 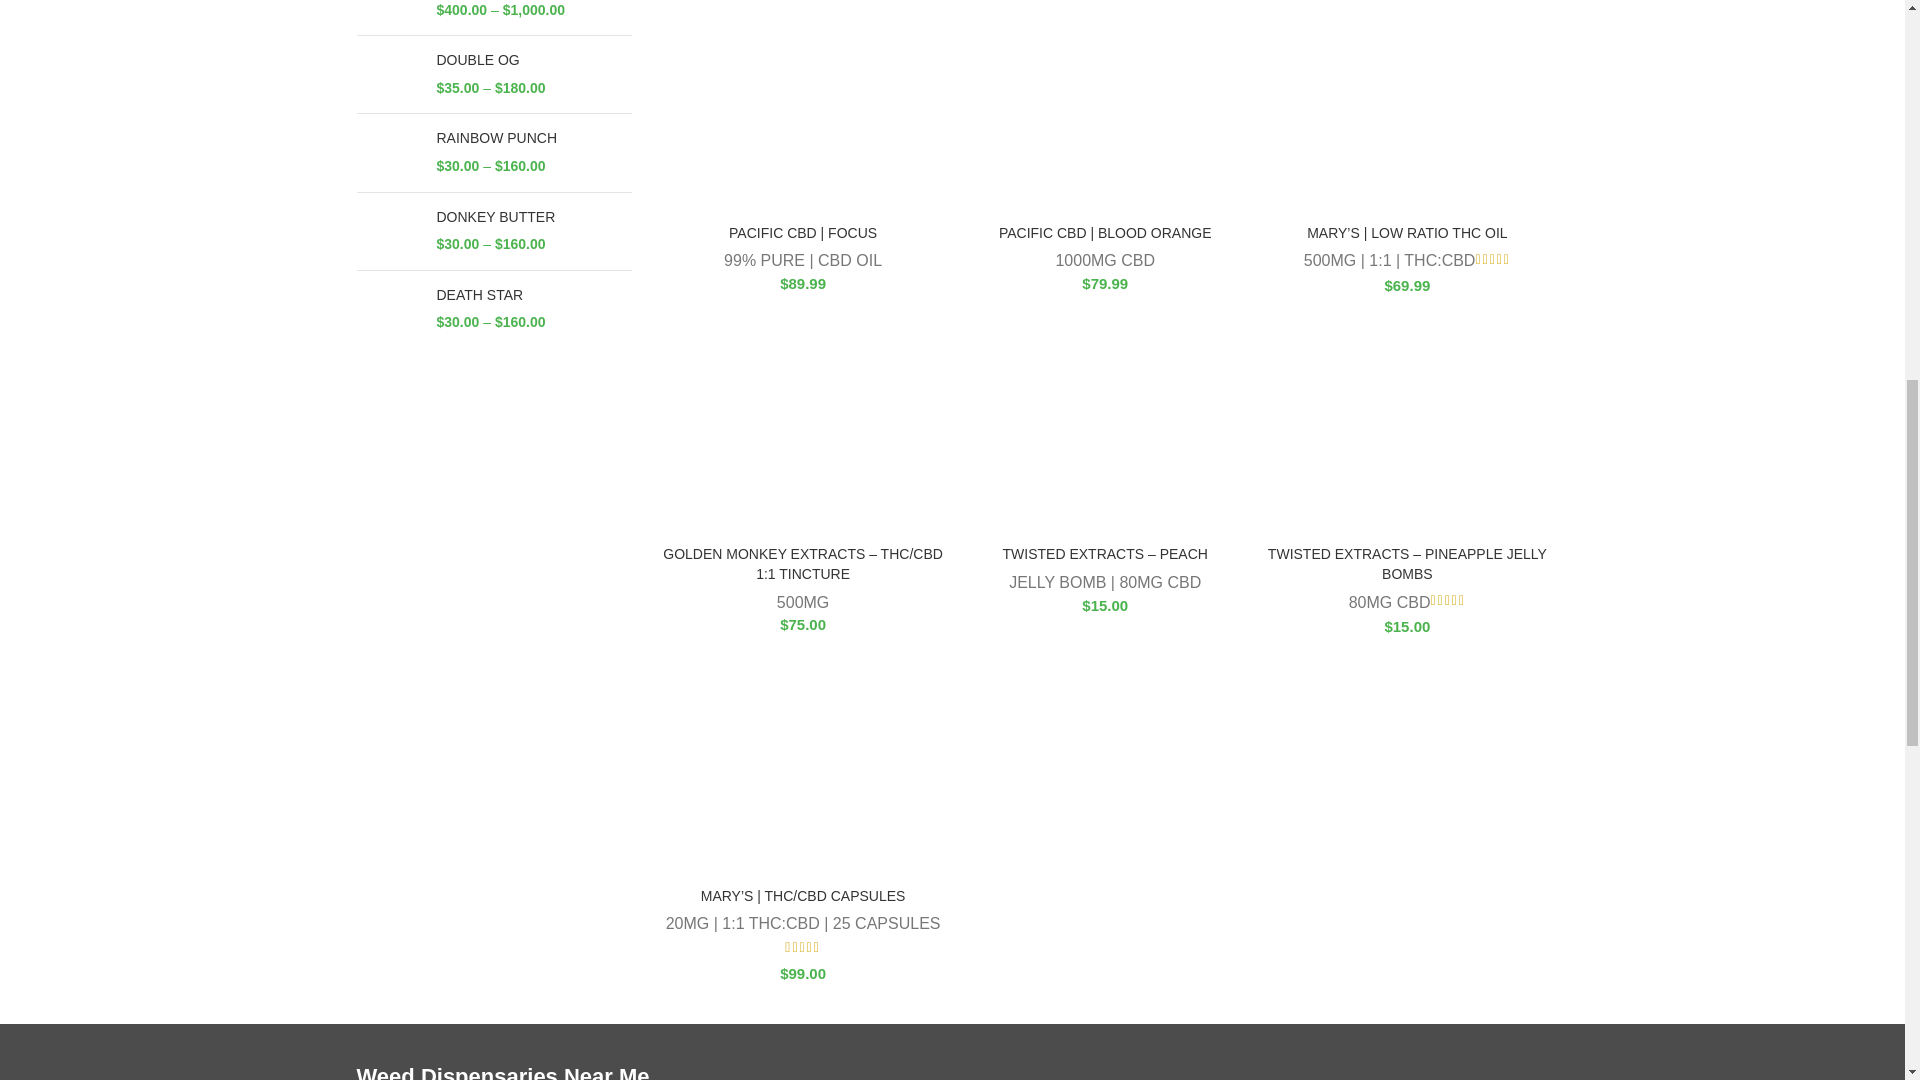 What do you see at coordinates (388, 309) in the screenshot?
I see `DEATH STAR` at bounding box center [388, 309].